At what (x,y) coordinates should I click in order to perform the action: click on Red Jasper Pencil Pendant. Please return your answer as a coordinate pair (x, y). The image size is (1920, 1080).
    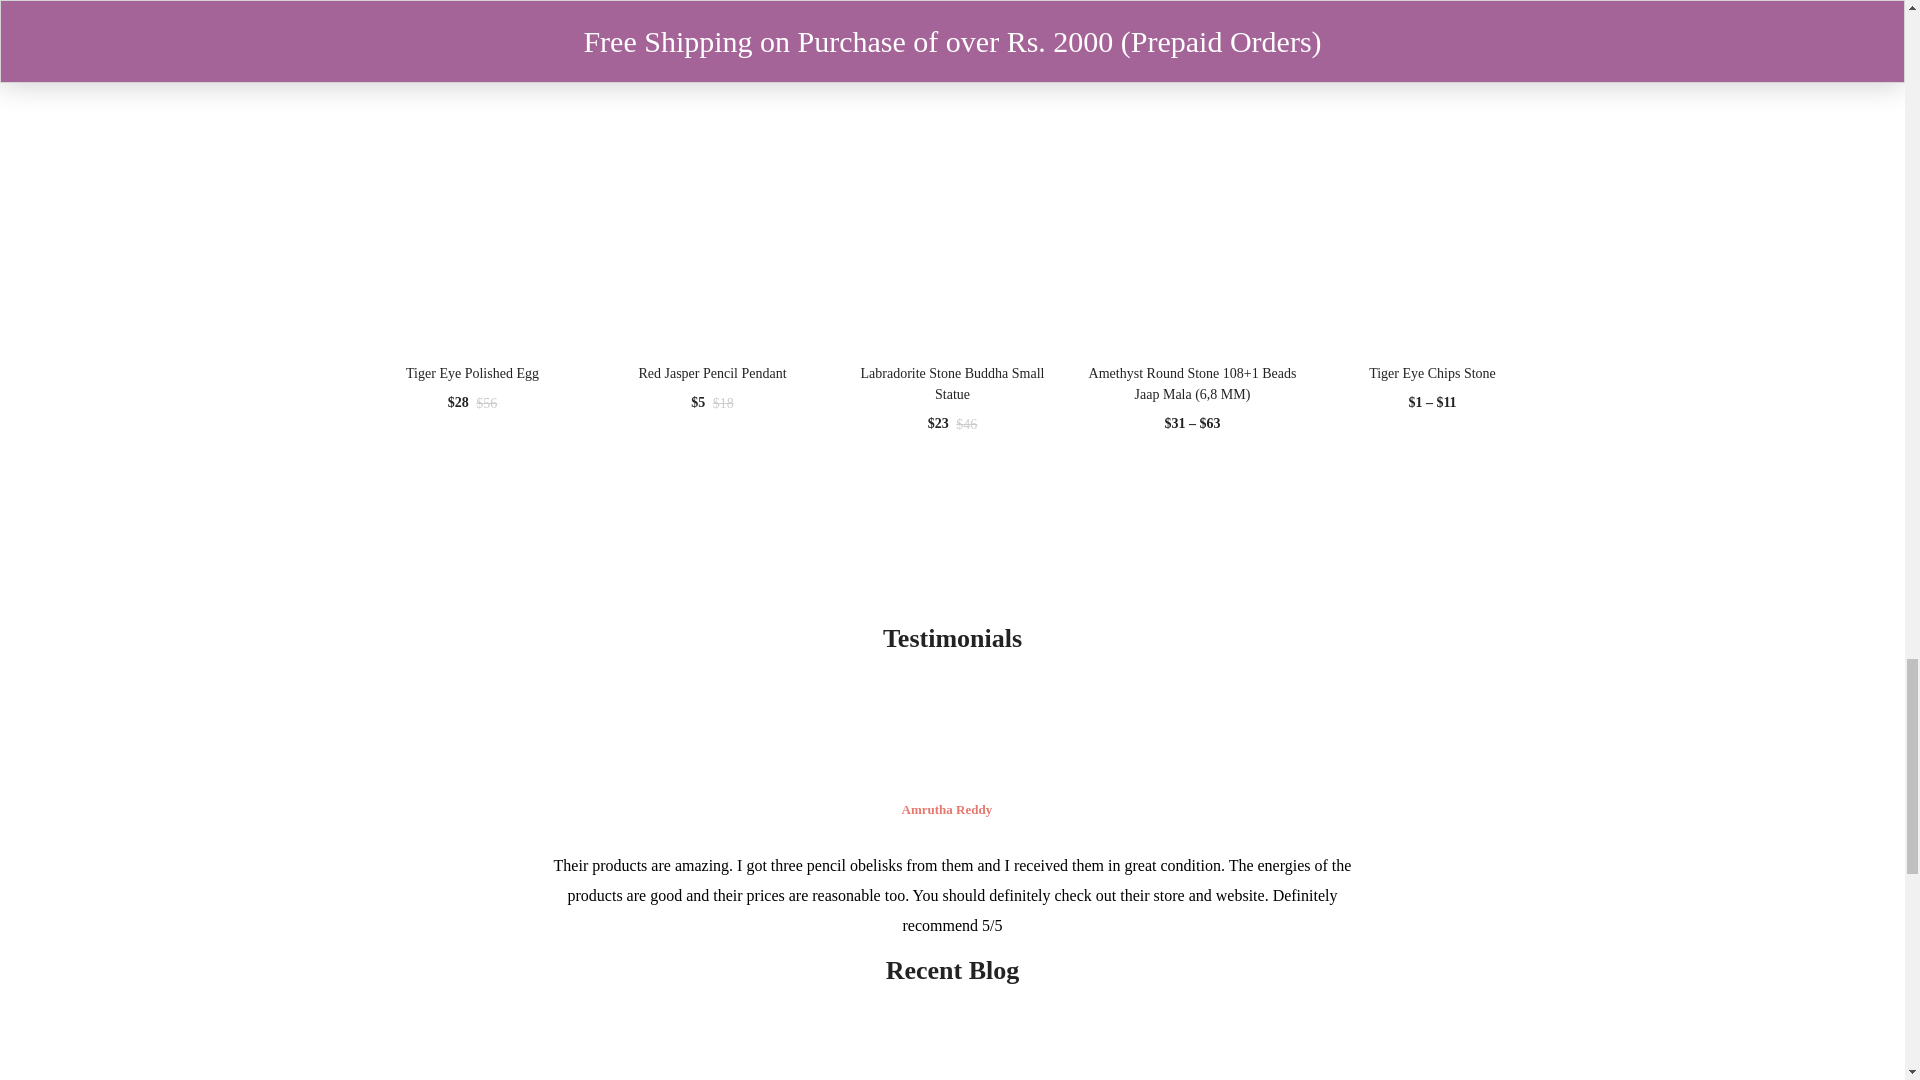
    Looking at the image, I should click on (712, 200).